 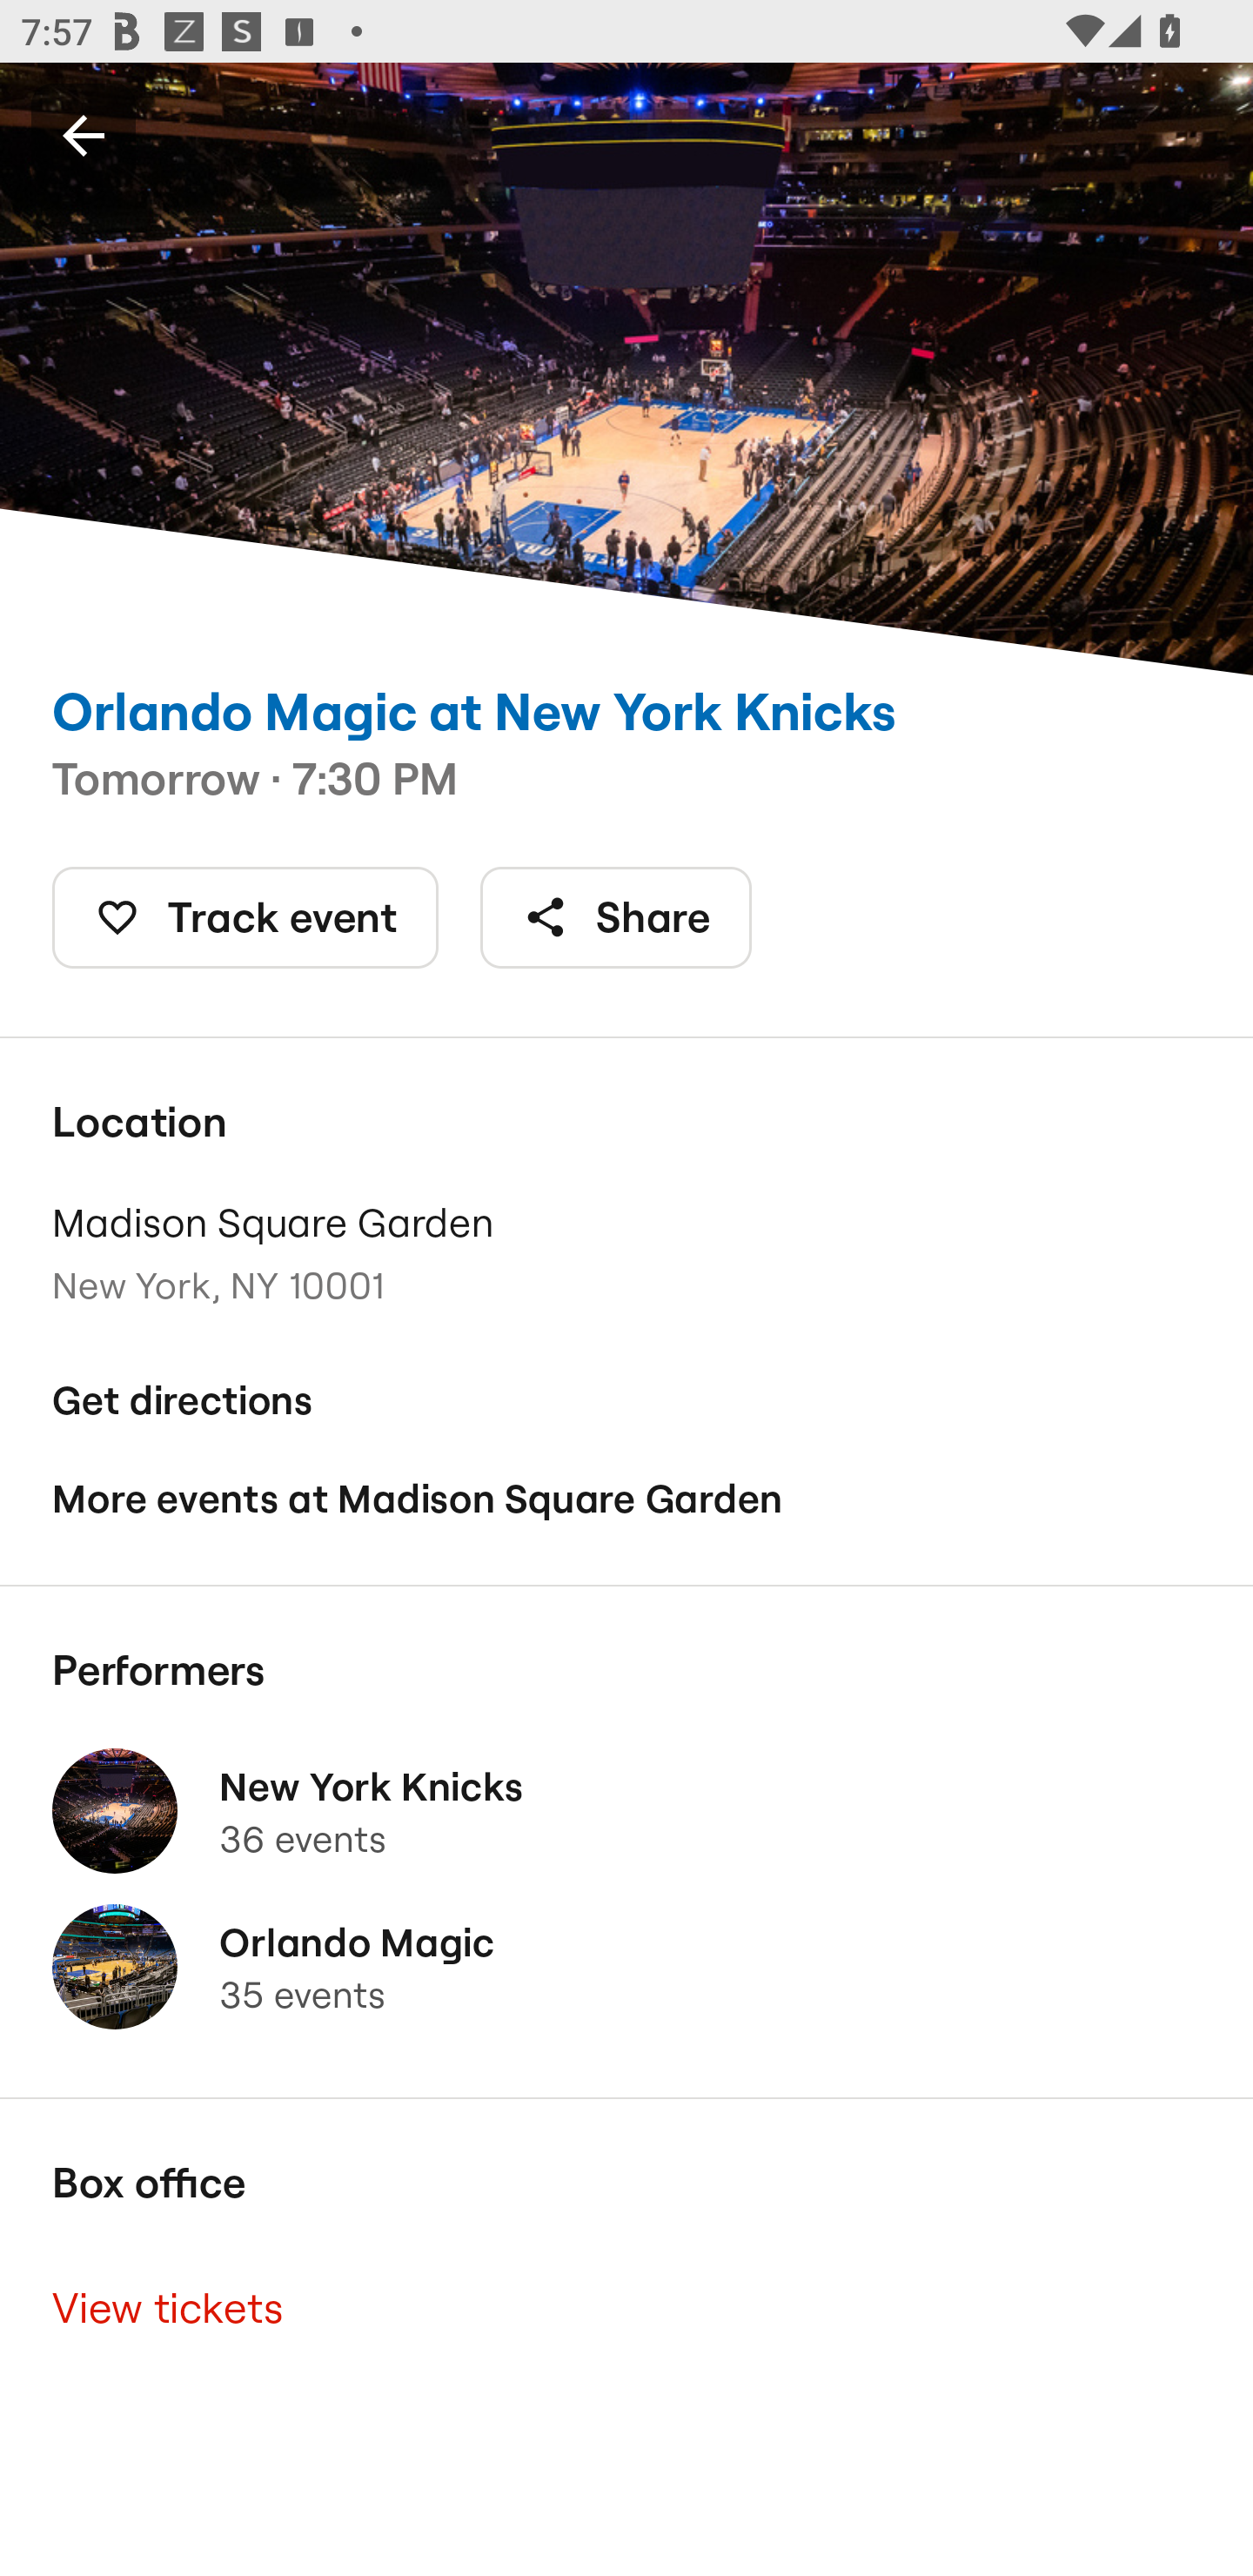 I want to click on View tickets, so click(x=626, y=2310).